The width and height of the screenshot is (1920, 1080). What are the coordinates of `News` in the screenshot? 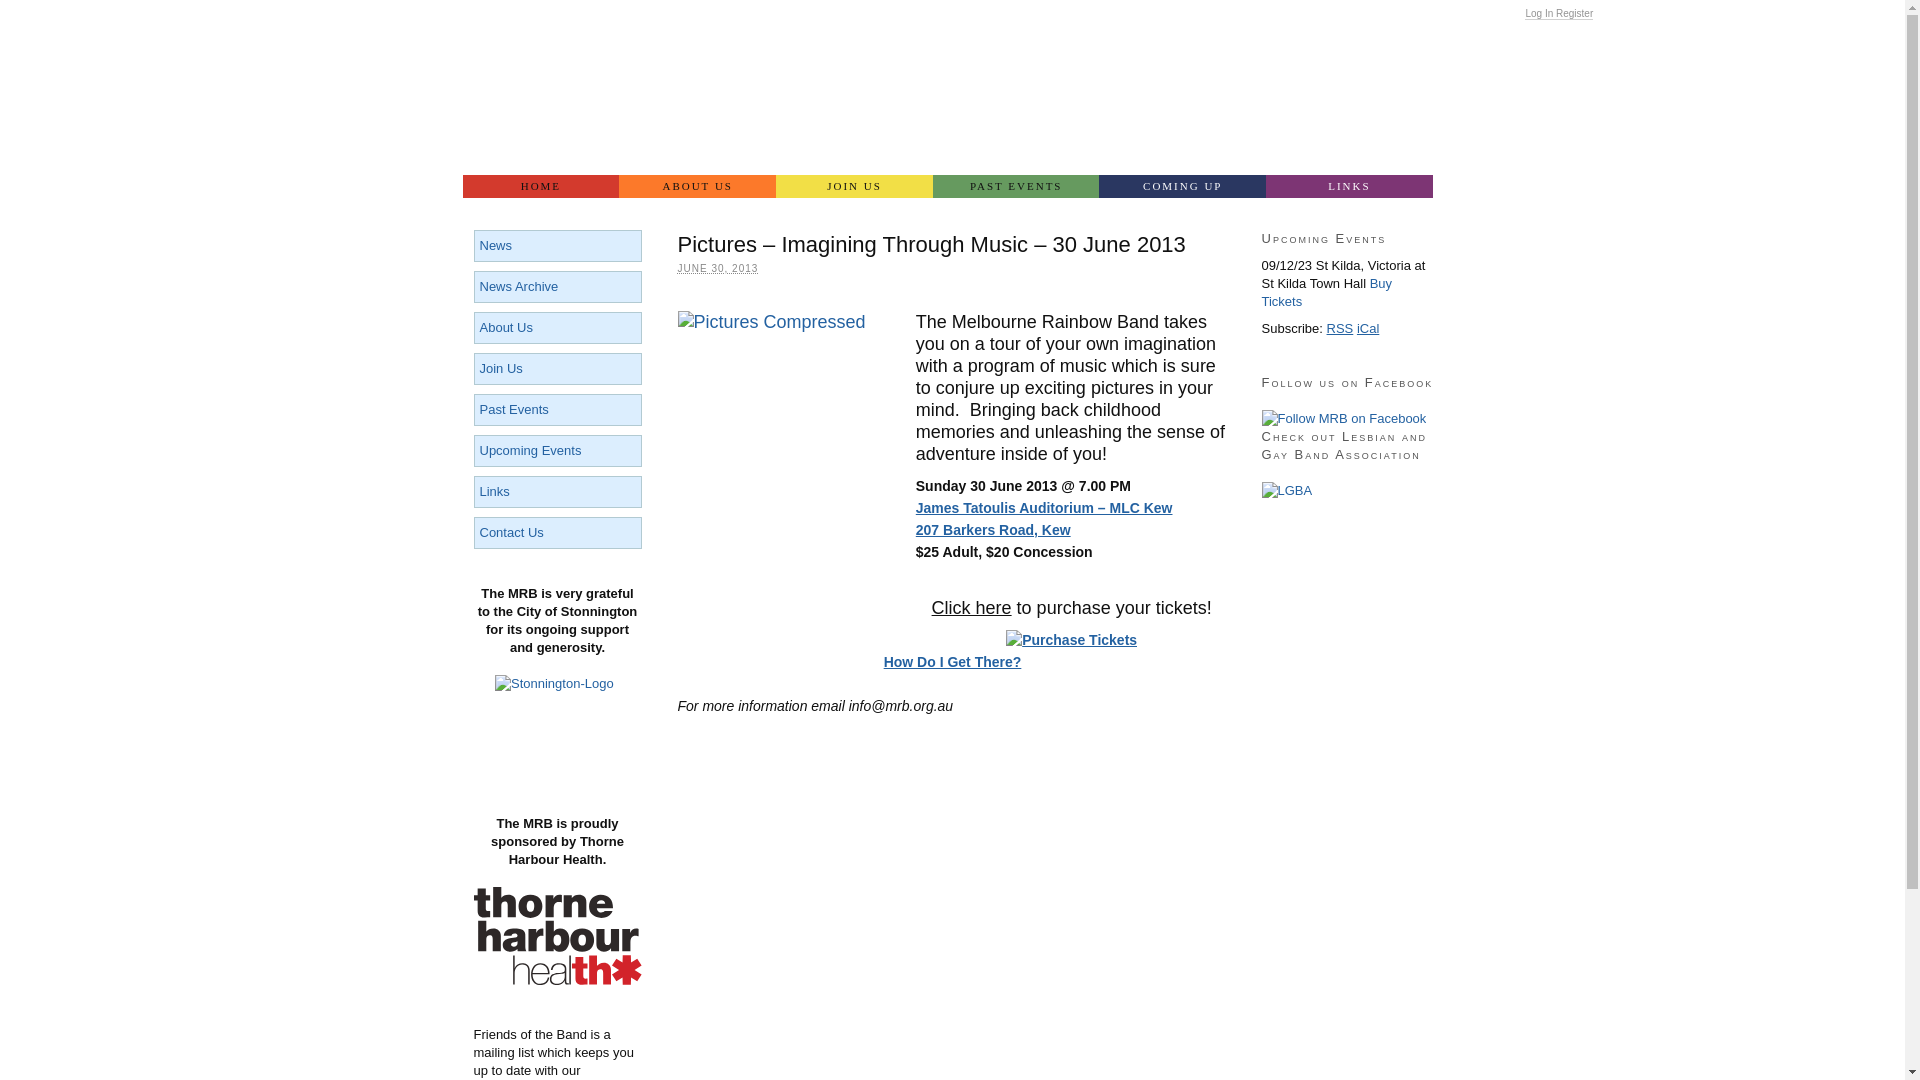 It's located at (496, 246).